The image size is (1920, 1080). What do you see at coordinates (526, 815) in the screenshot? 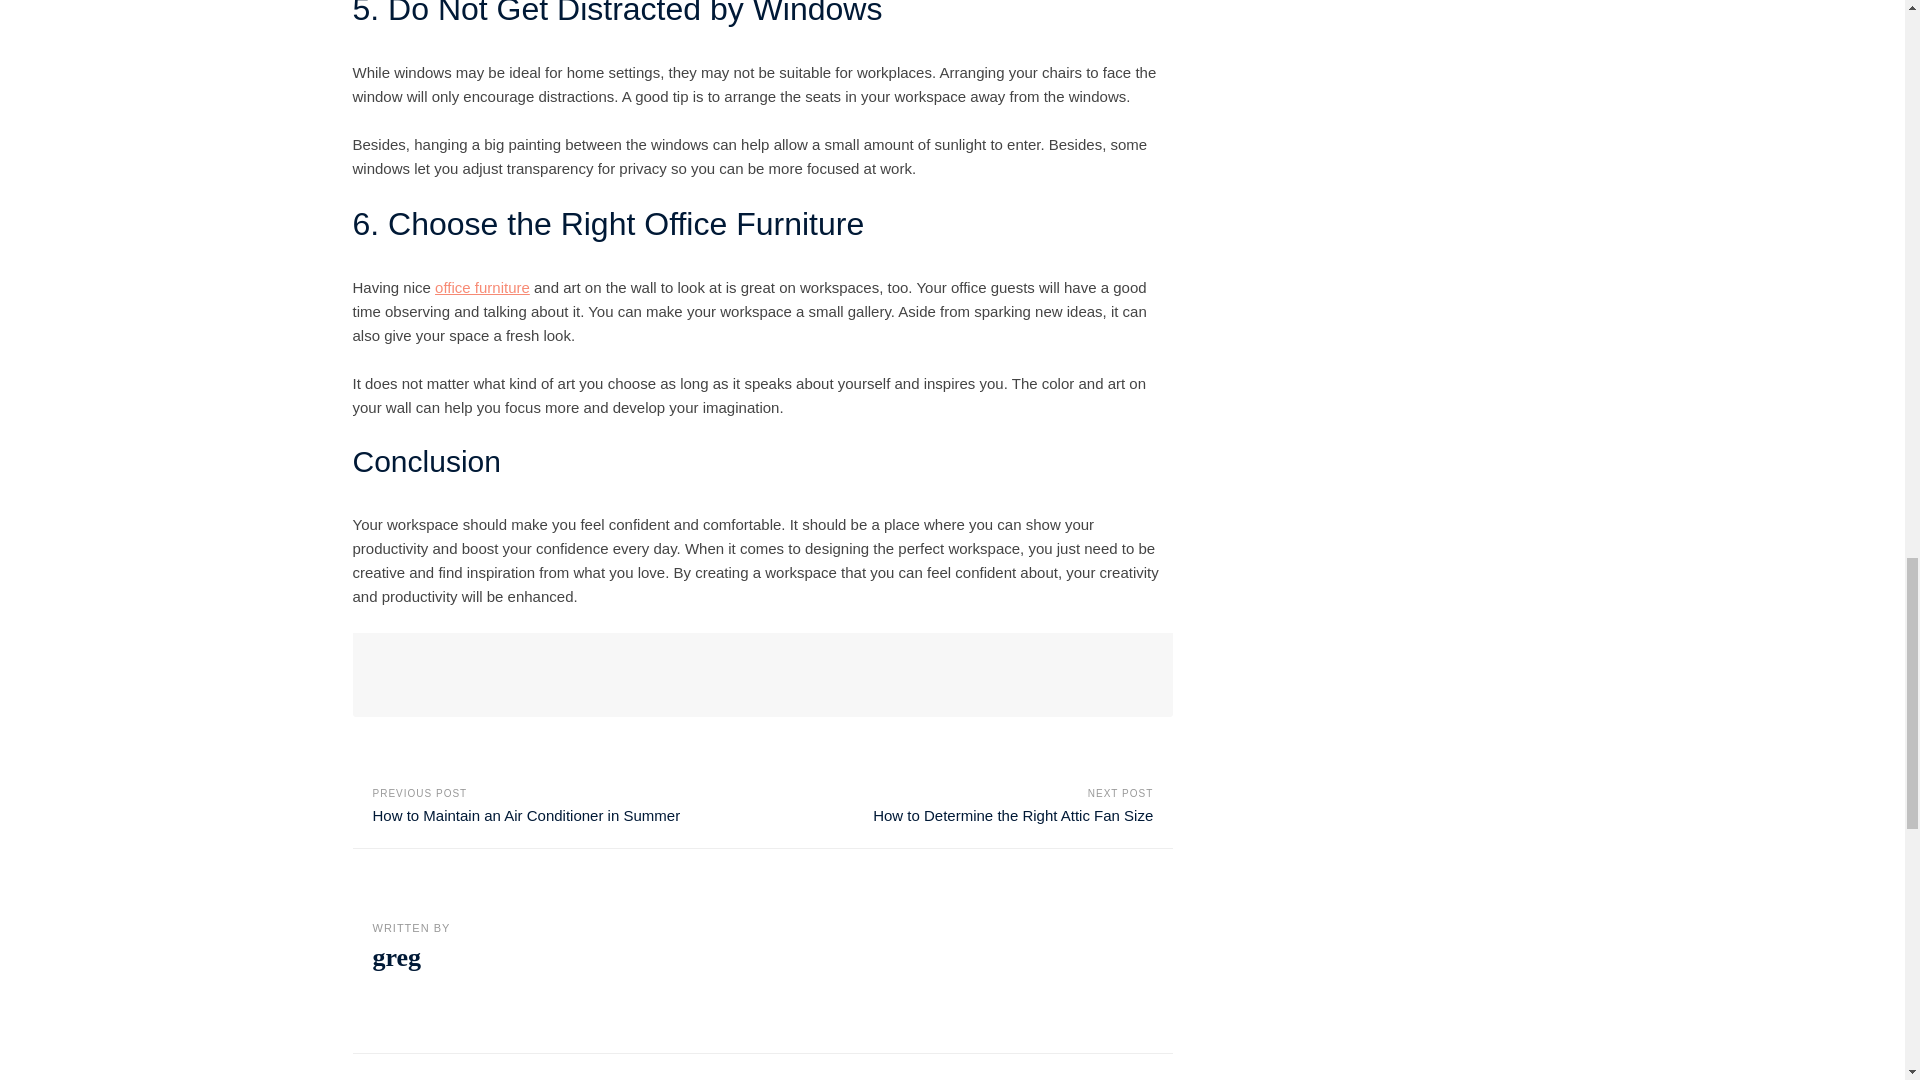
I see `How to Maintain an Air Conditioner in Summer` at bounding box center [526, 815].